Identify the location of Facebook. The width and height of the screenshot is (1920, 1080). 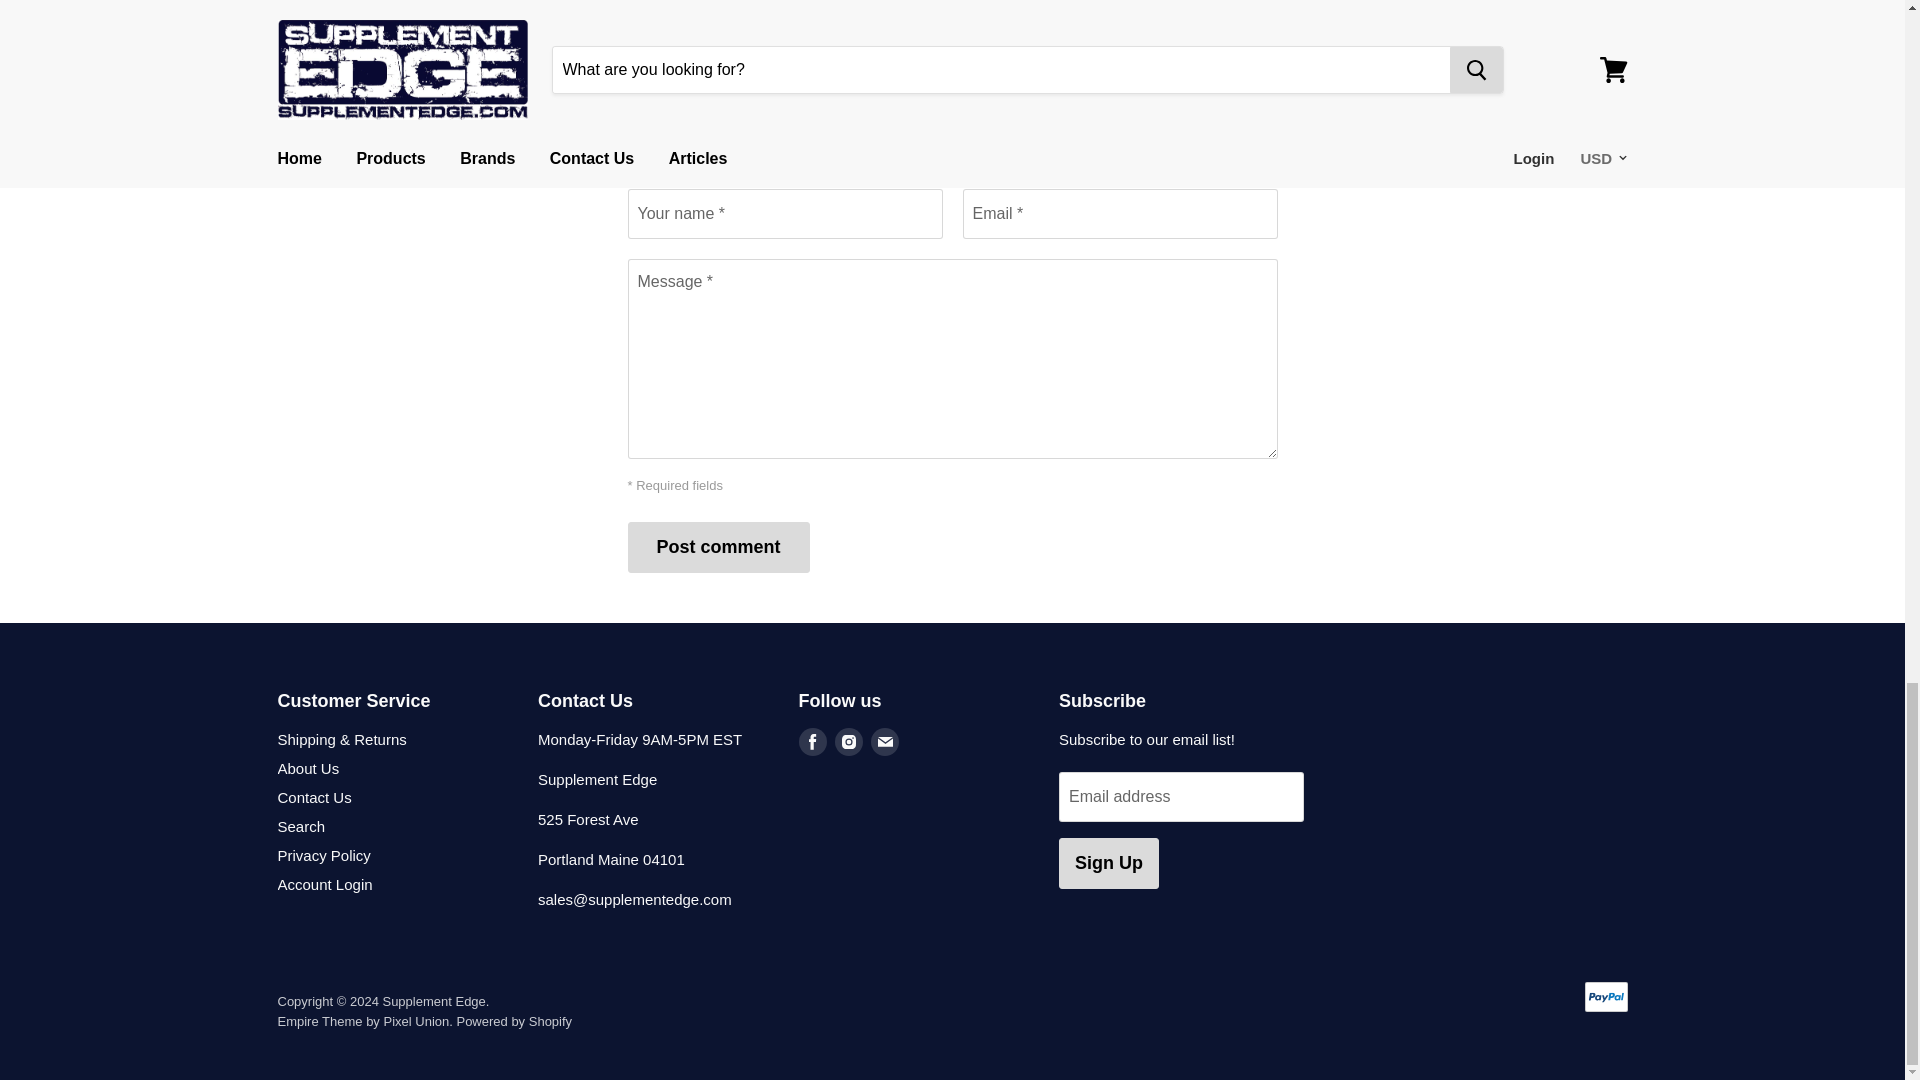
(812, 740).